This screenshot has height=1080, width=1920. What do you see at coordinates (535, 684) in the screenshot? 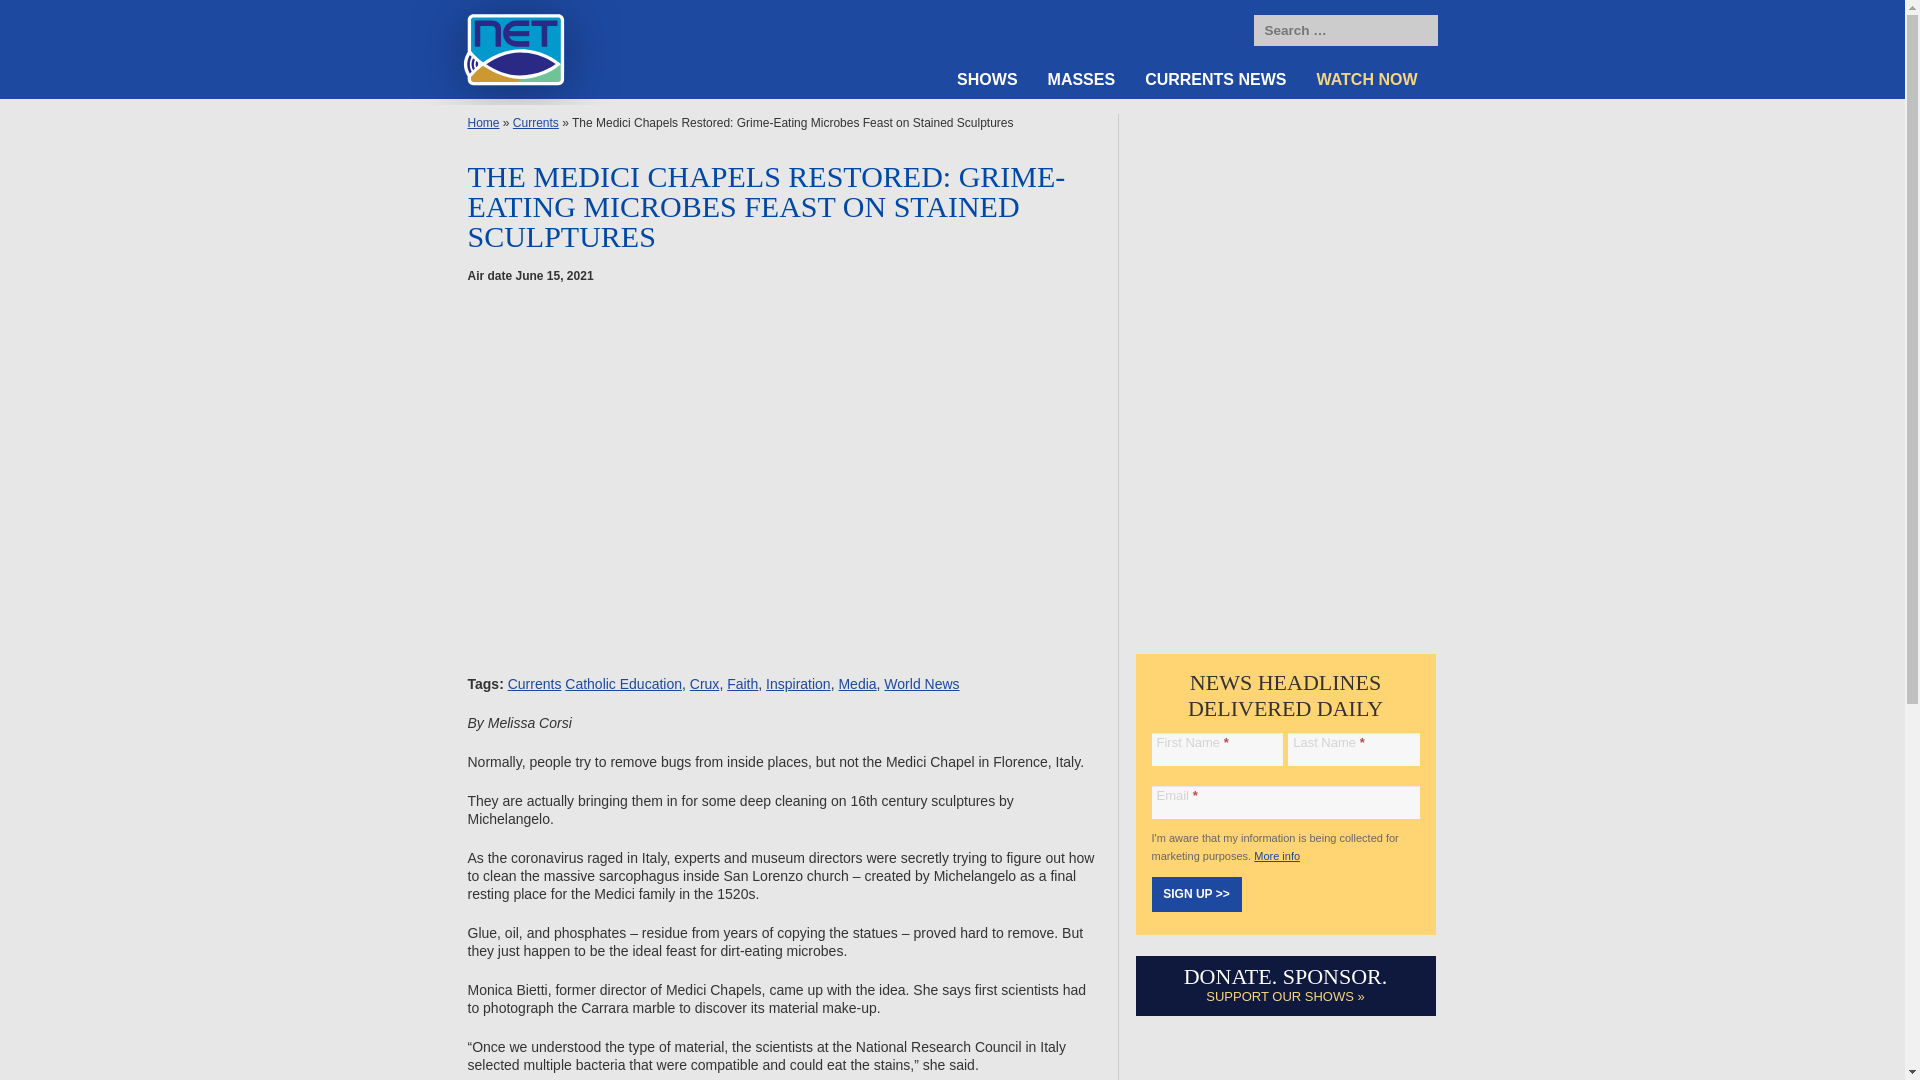
I see `Currents` at bounding box center [535, 684].